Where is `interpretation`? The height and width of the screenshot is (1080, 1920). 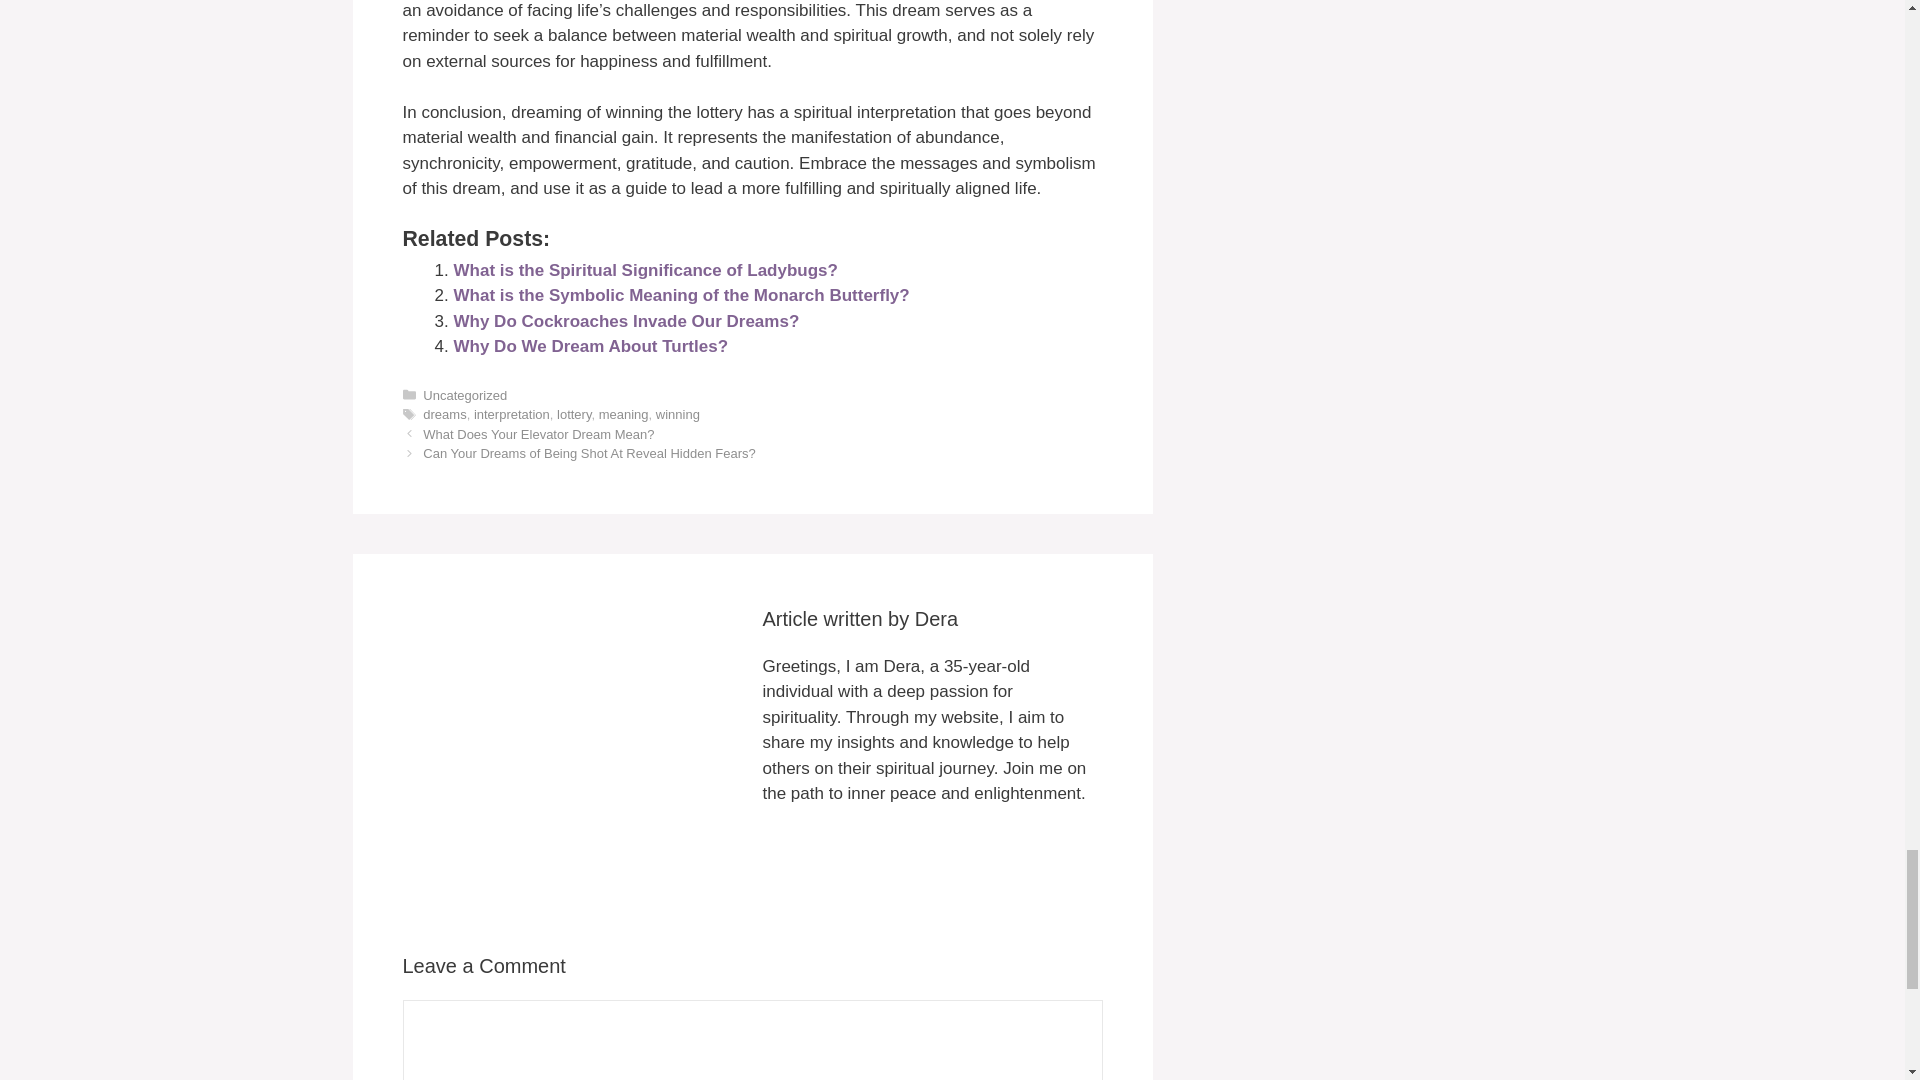
interpretation is located at coordinates (512, 414).